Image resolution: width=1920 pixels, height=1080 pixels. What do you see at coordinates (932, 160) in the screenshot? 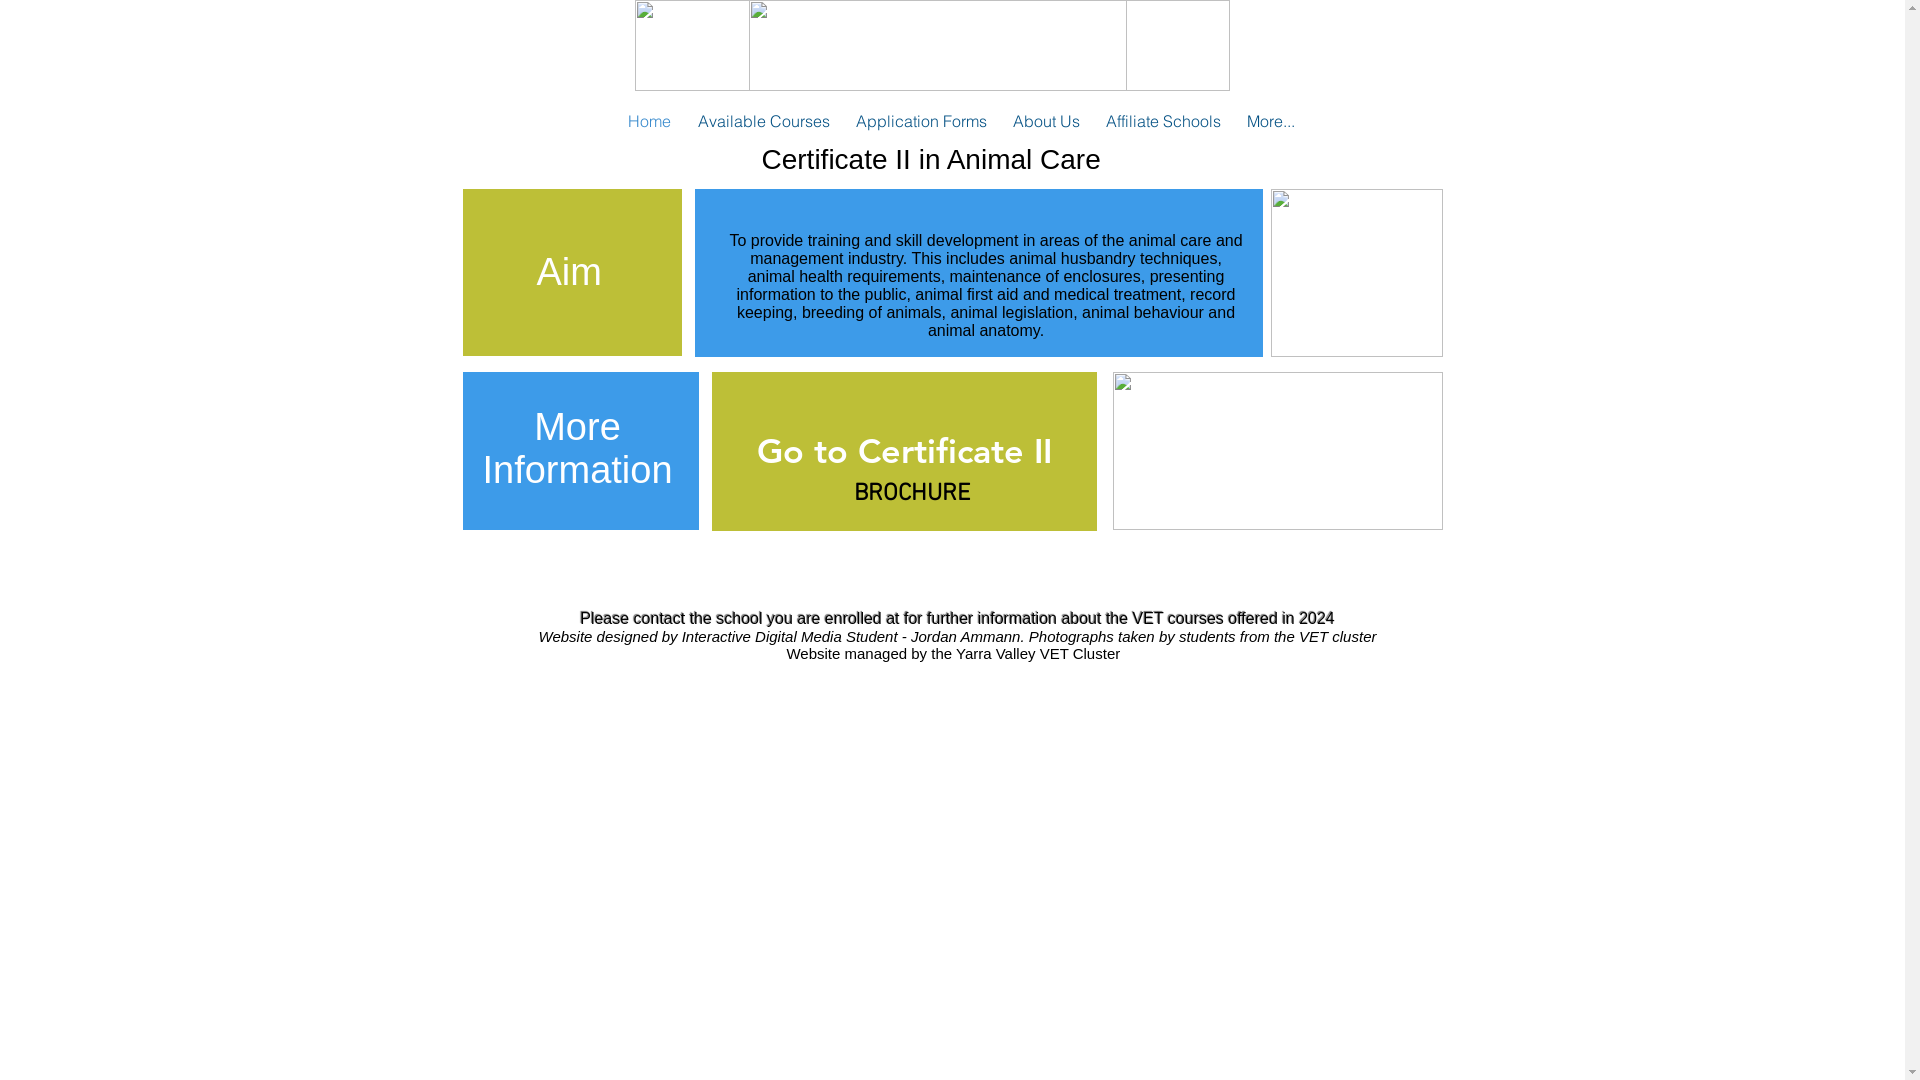
I see `Certificate II in Animal Care` at bounding box center [932, 160].